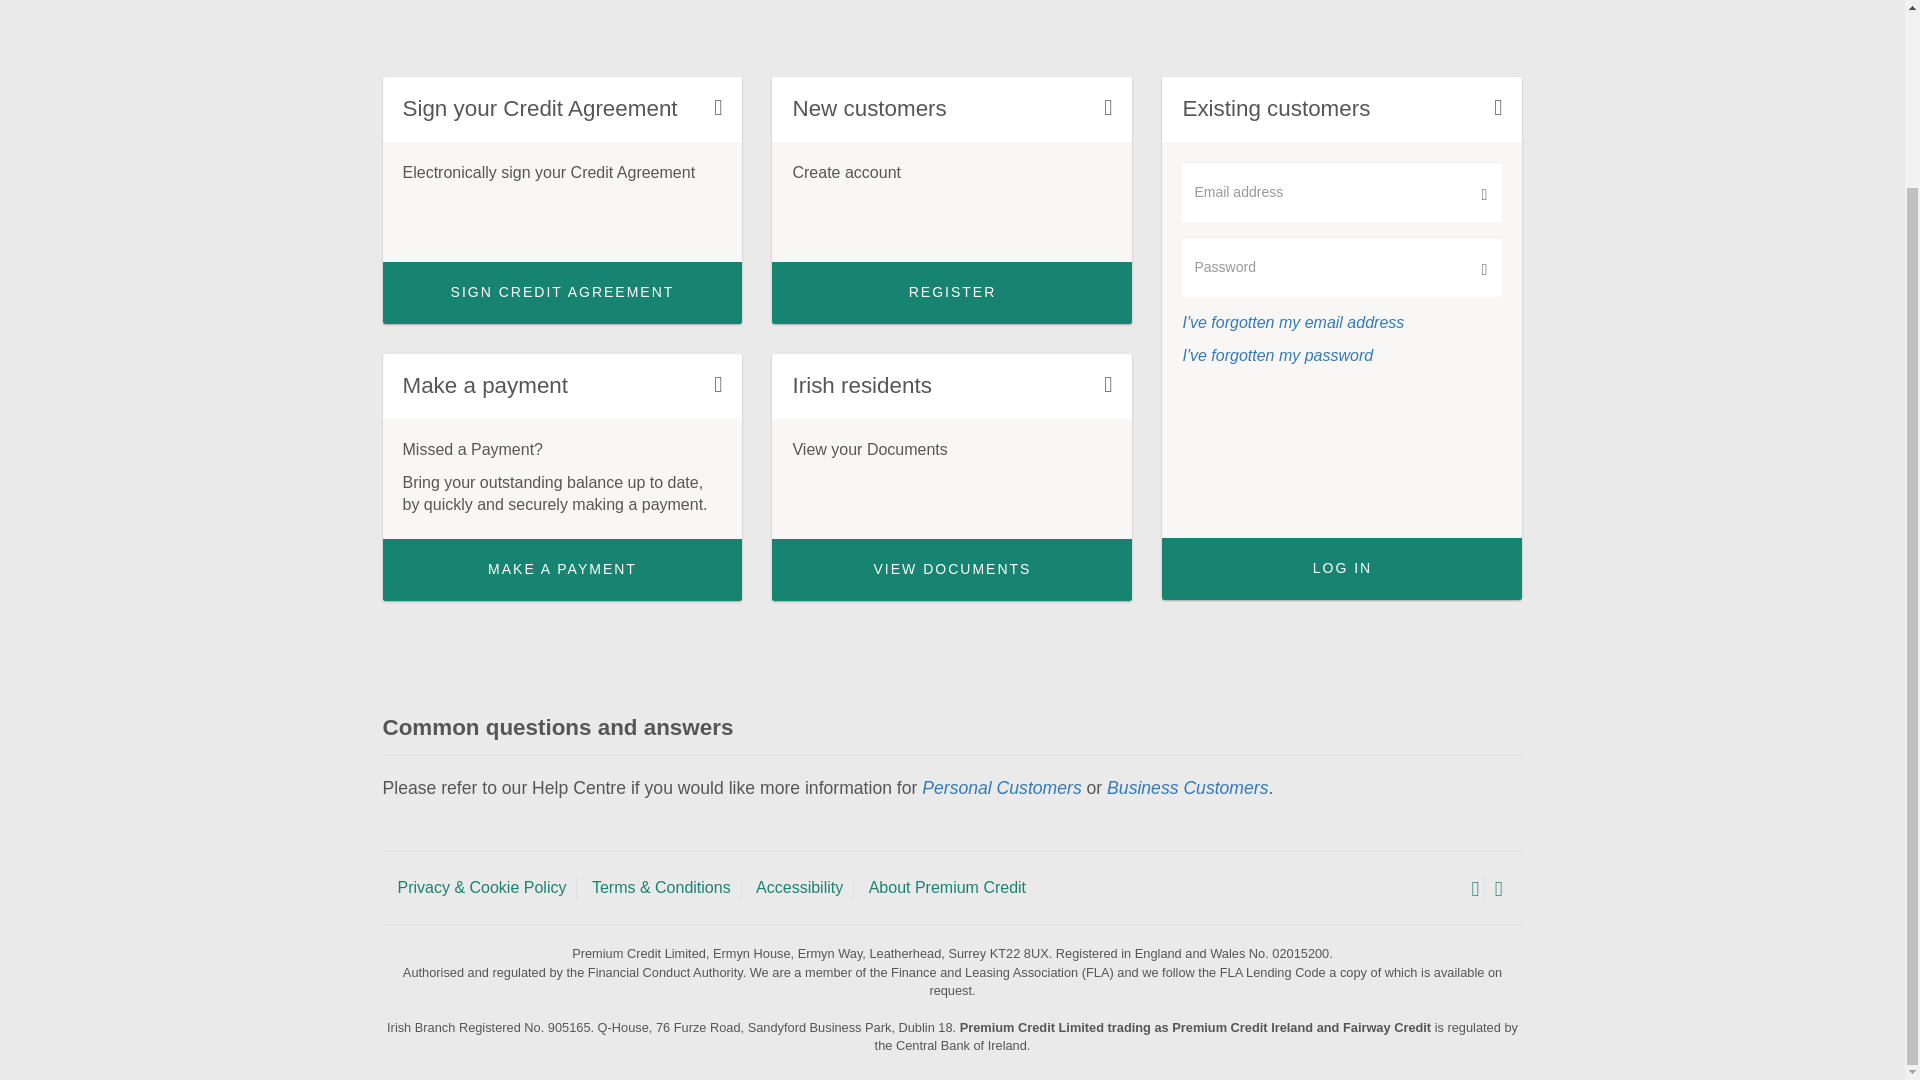  Describe the element at coordinates (1000, 788) in the screenshot. I see `Personal Customers` at that location.